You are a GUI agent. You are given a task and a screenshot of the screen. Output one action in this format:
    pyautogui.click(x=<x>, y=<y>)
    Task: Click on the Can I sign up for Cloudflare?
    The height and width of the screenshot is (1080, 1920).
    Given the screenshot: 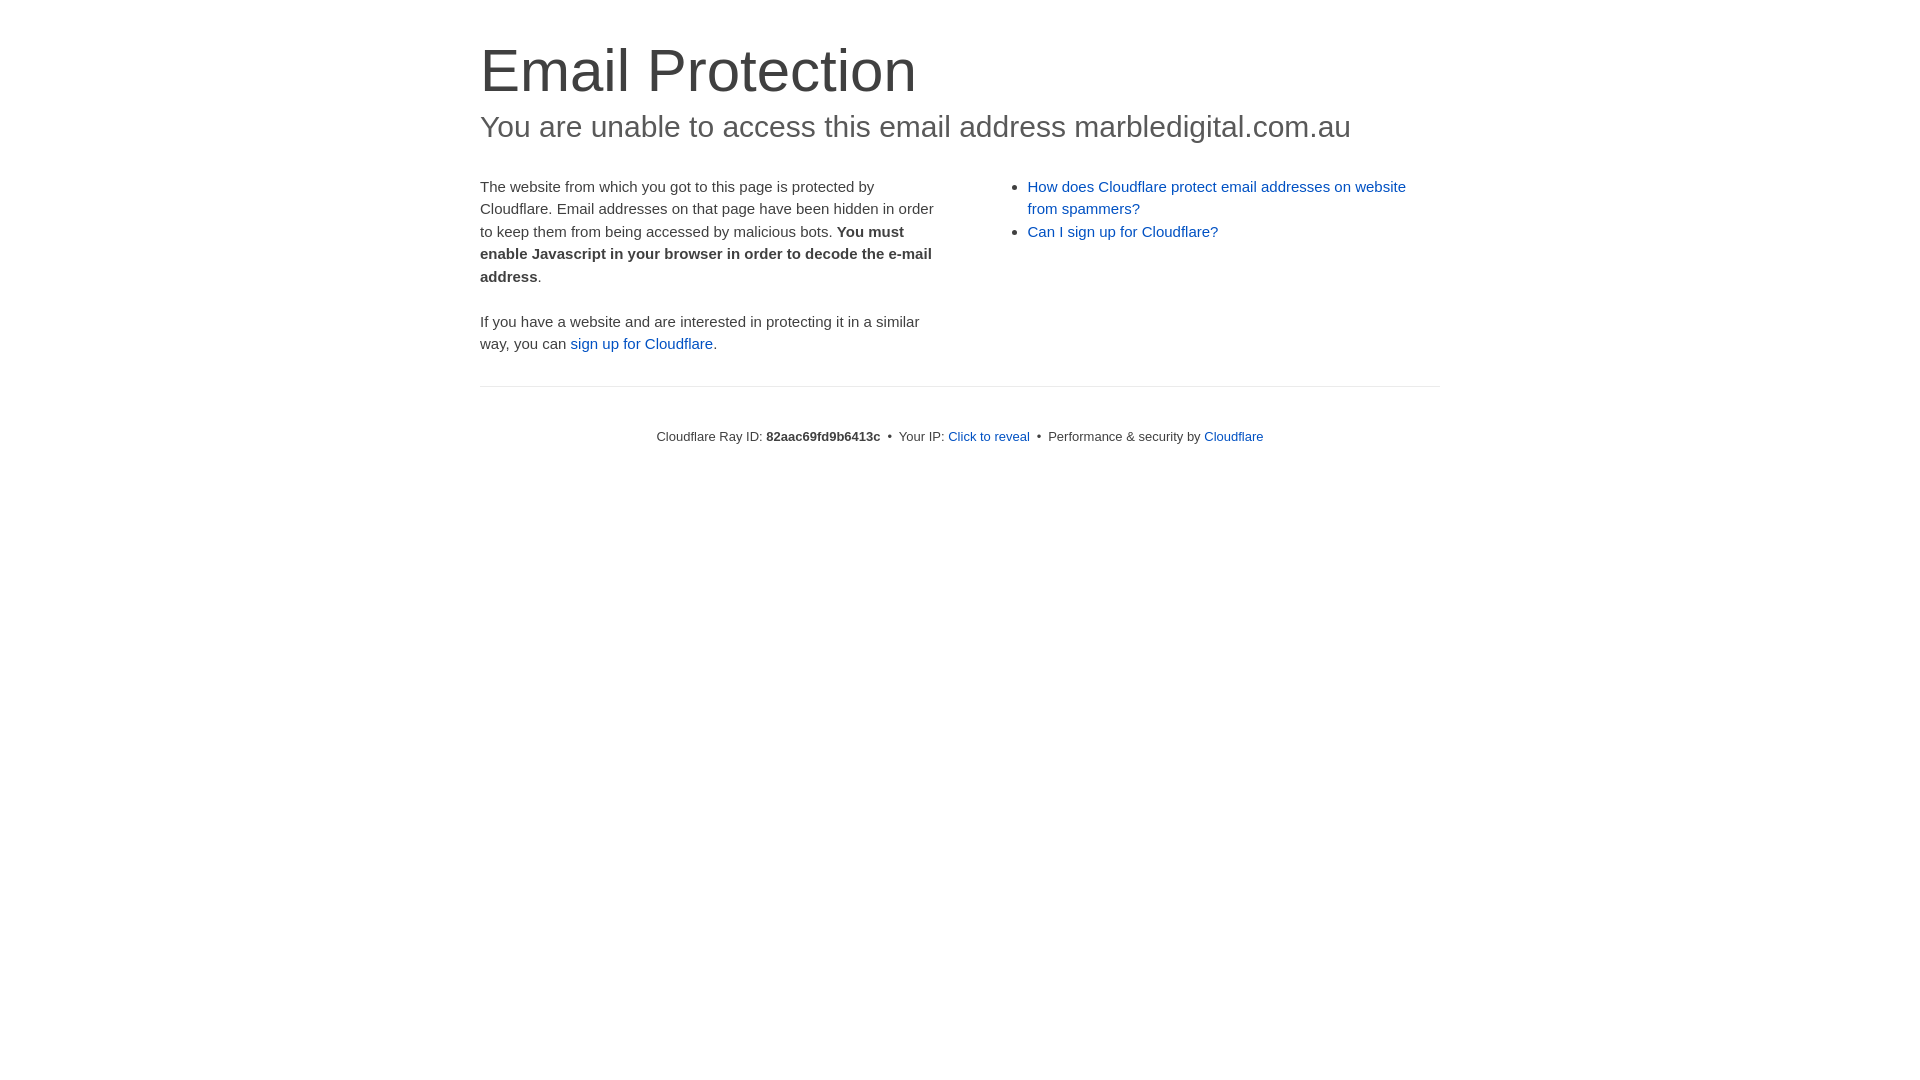 What is the action you would take?
    pyautogui.click(x=1124, y=232)
    